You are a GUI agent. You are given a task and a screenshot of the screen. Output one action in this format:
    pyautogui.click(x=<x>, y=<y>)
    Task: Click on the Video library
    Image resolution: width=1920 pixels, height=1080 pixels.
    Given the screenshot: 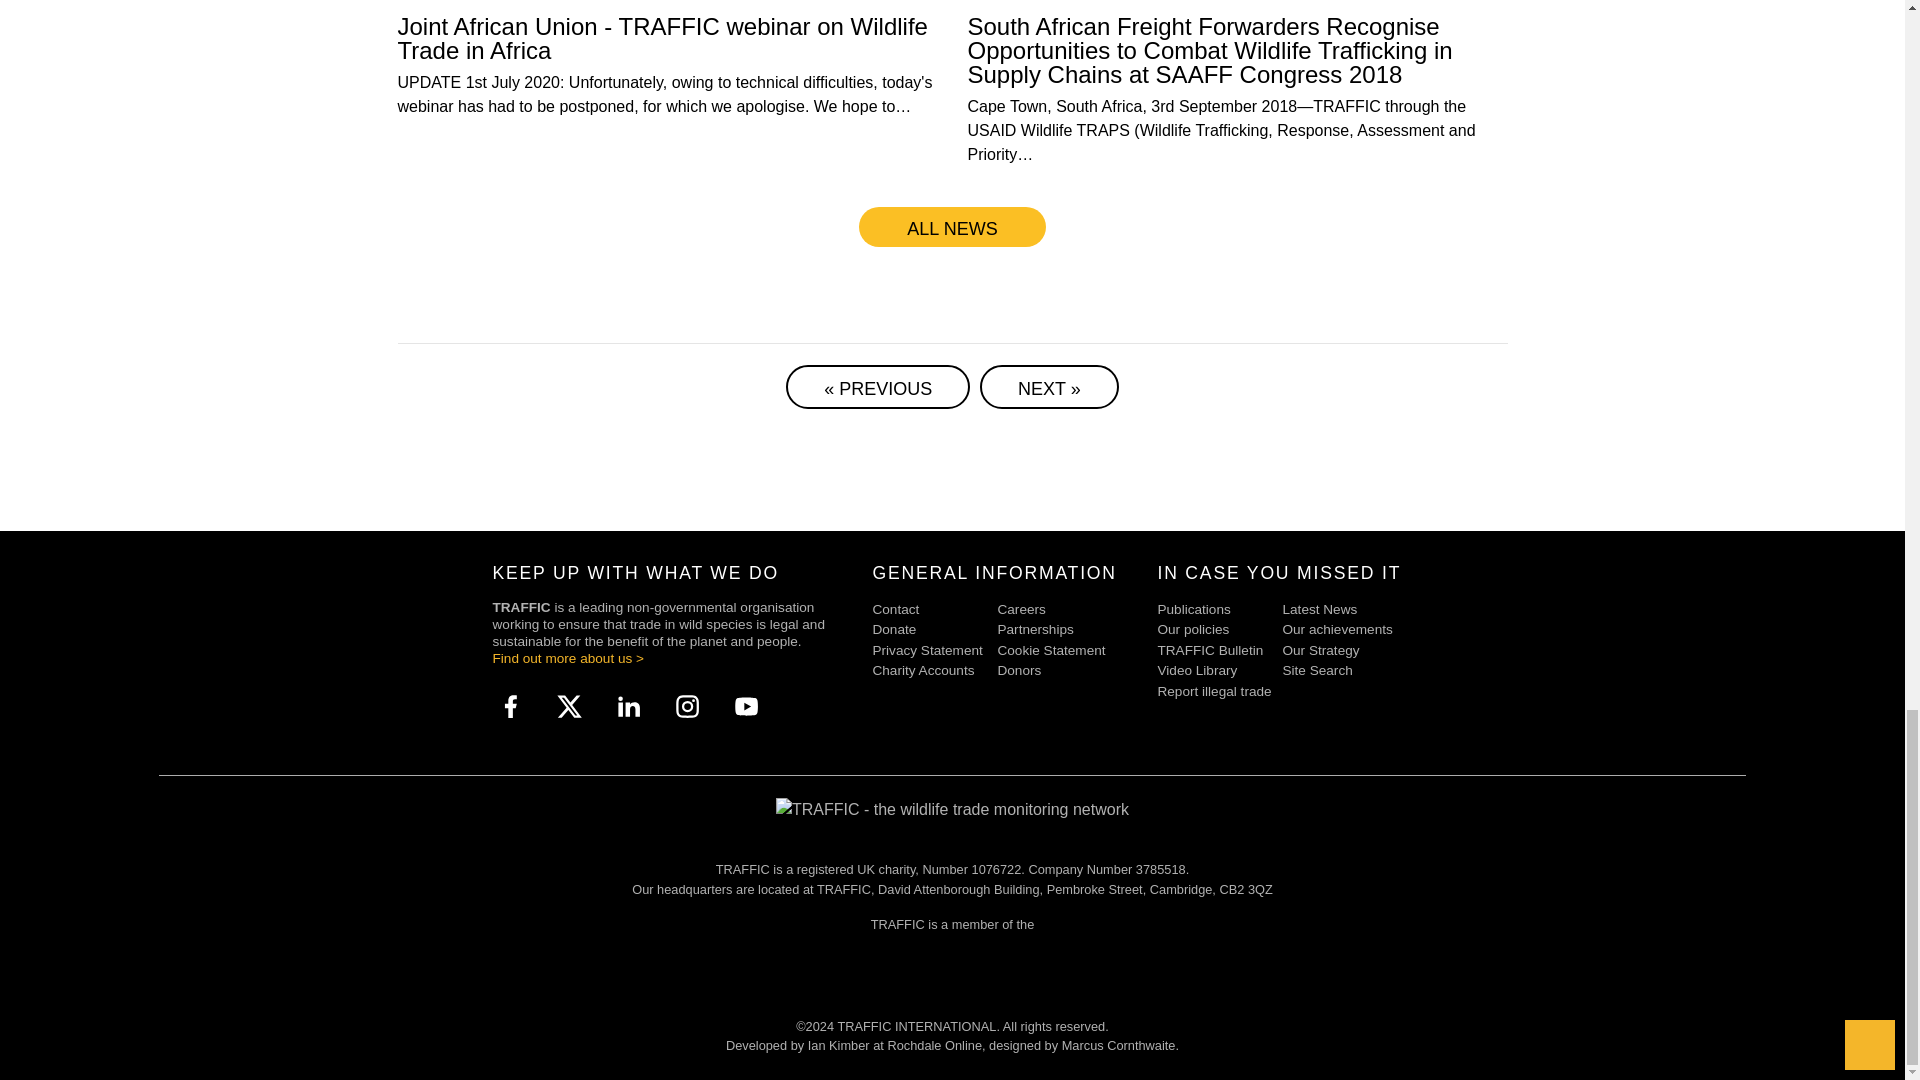 What is the action you would take?
    pyautogui.click(x=1220, y=670)
    